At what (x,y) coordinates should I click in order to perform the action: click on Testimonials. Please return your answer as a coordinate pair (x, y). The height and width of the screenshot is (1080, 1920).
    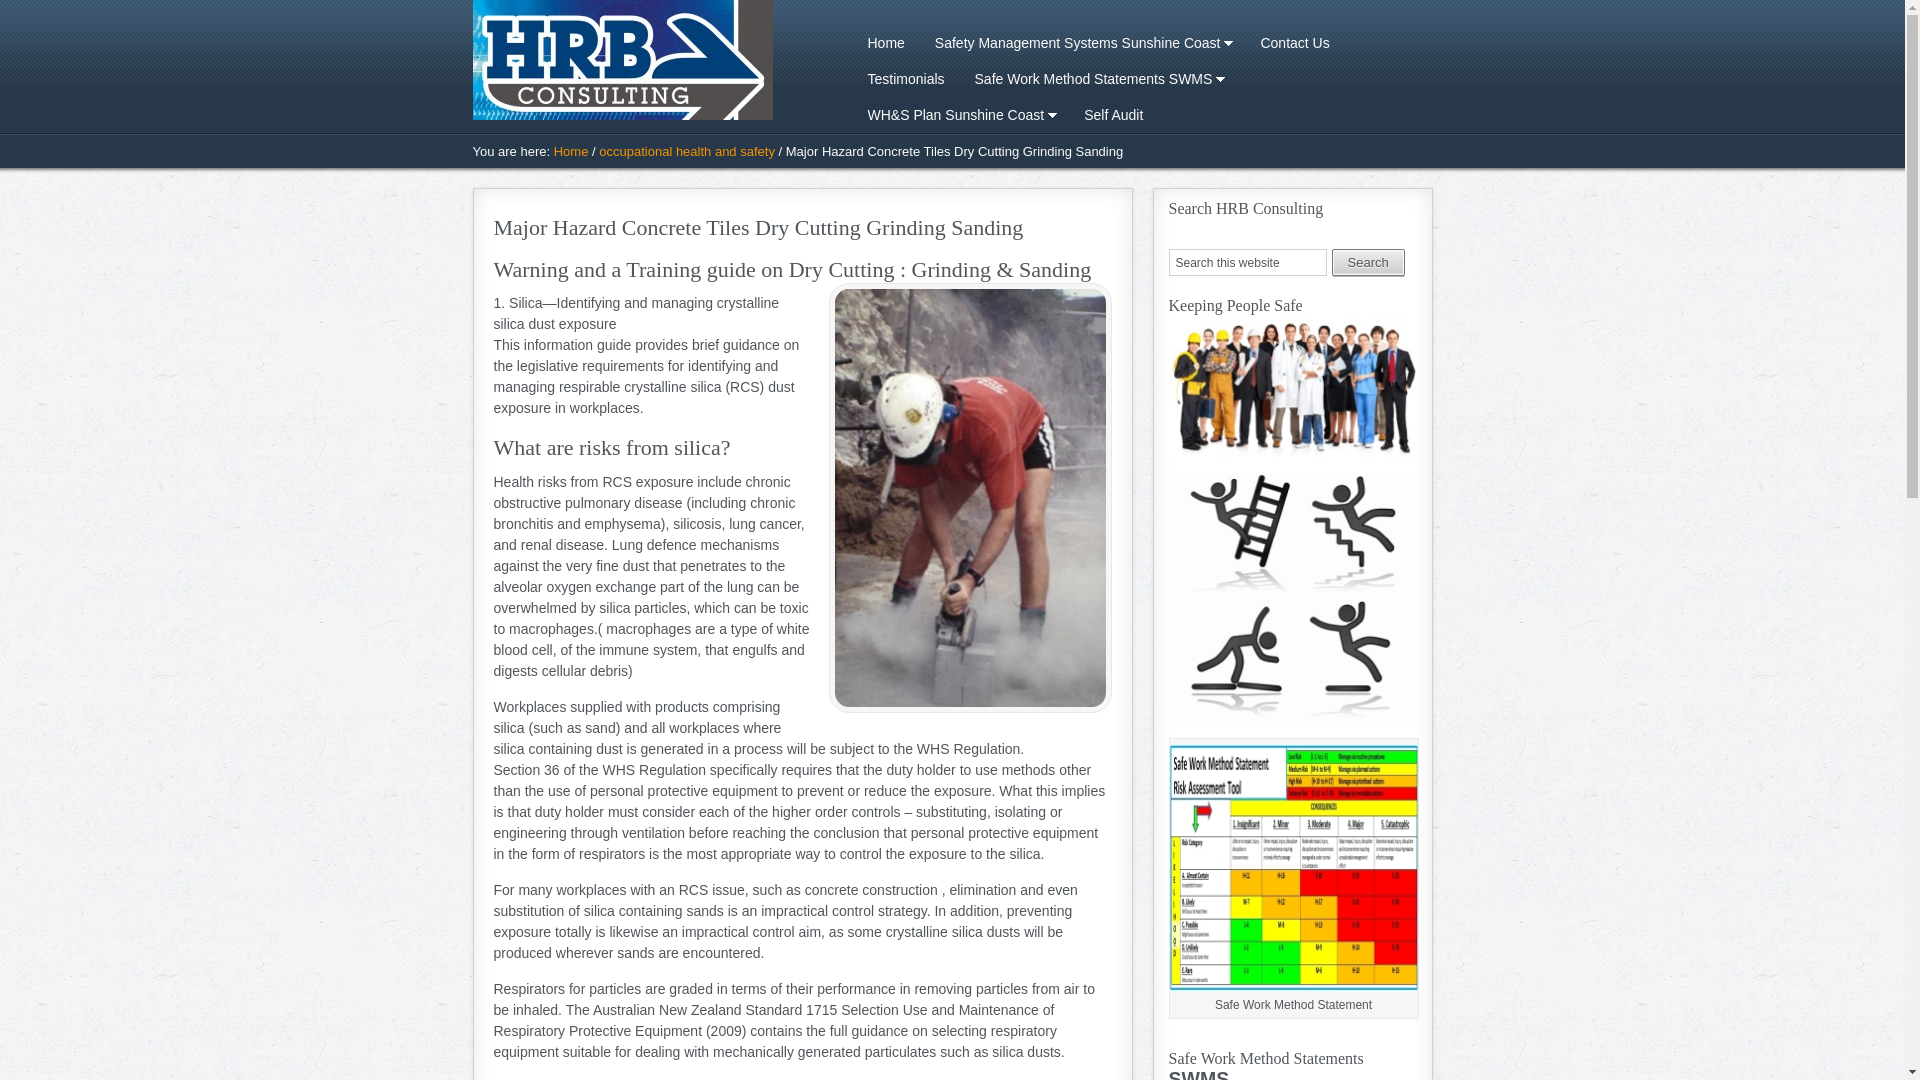
    Looking at the image, I should click on (906, 79).